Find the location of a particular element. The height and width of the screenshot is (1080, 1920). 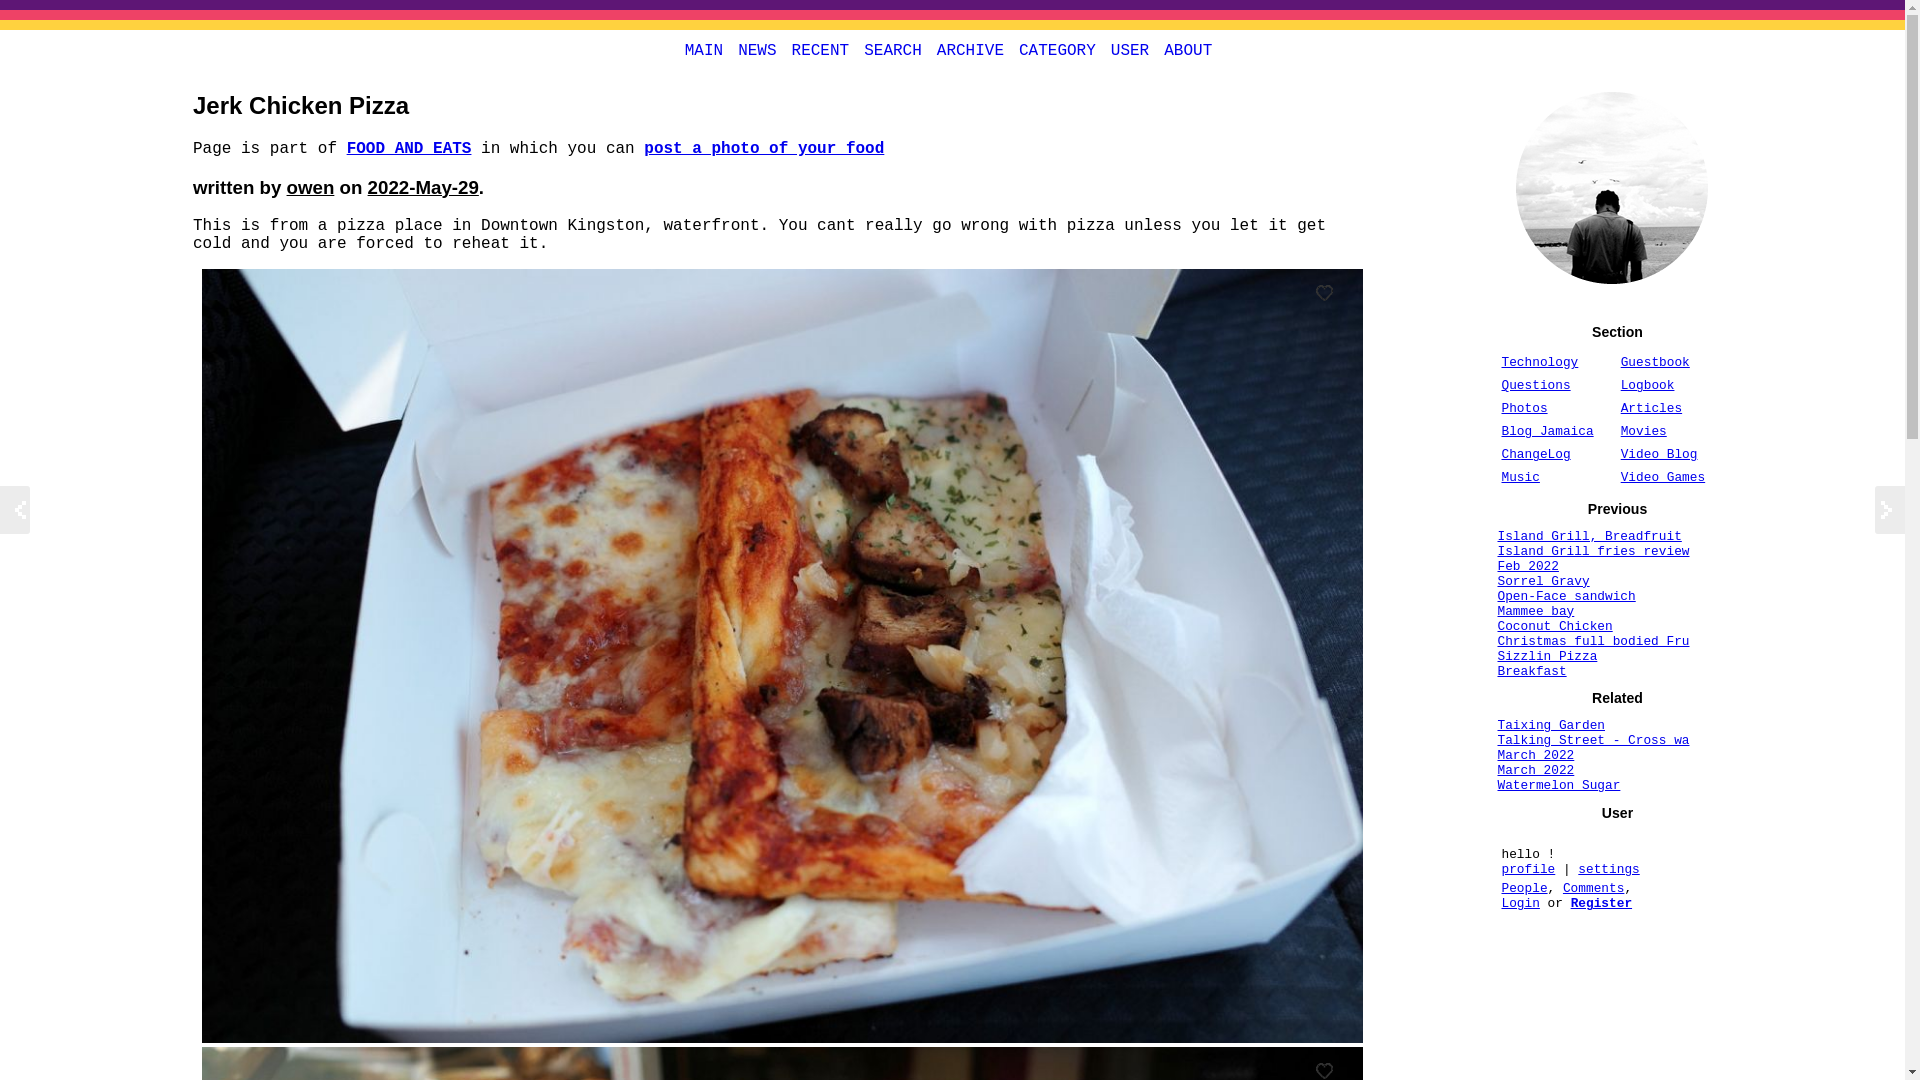

internet links is located at coordinates (757, 50).